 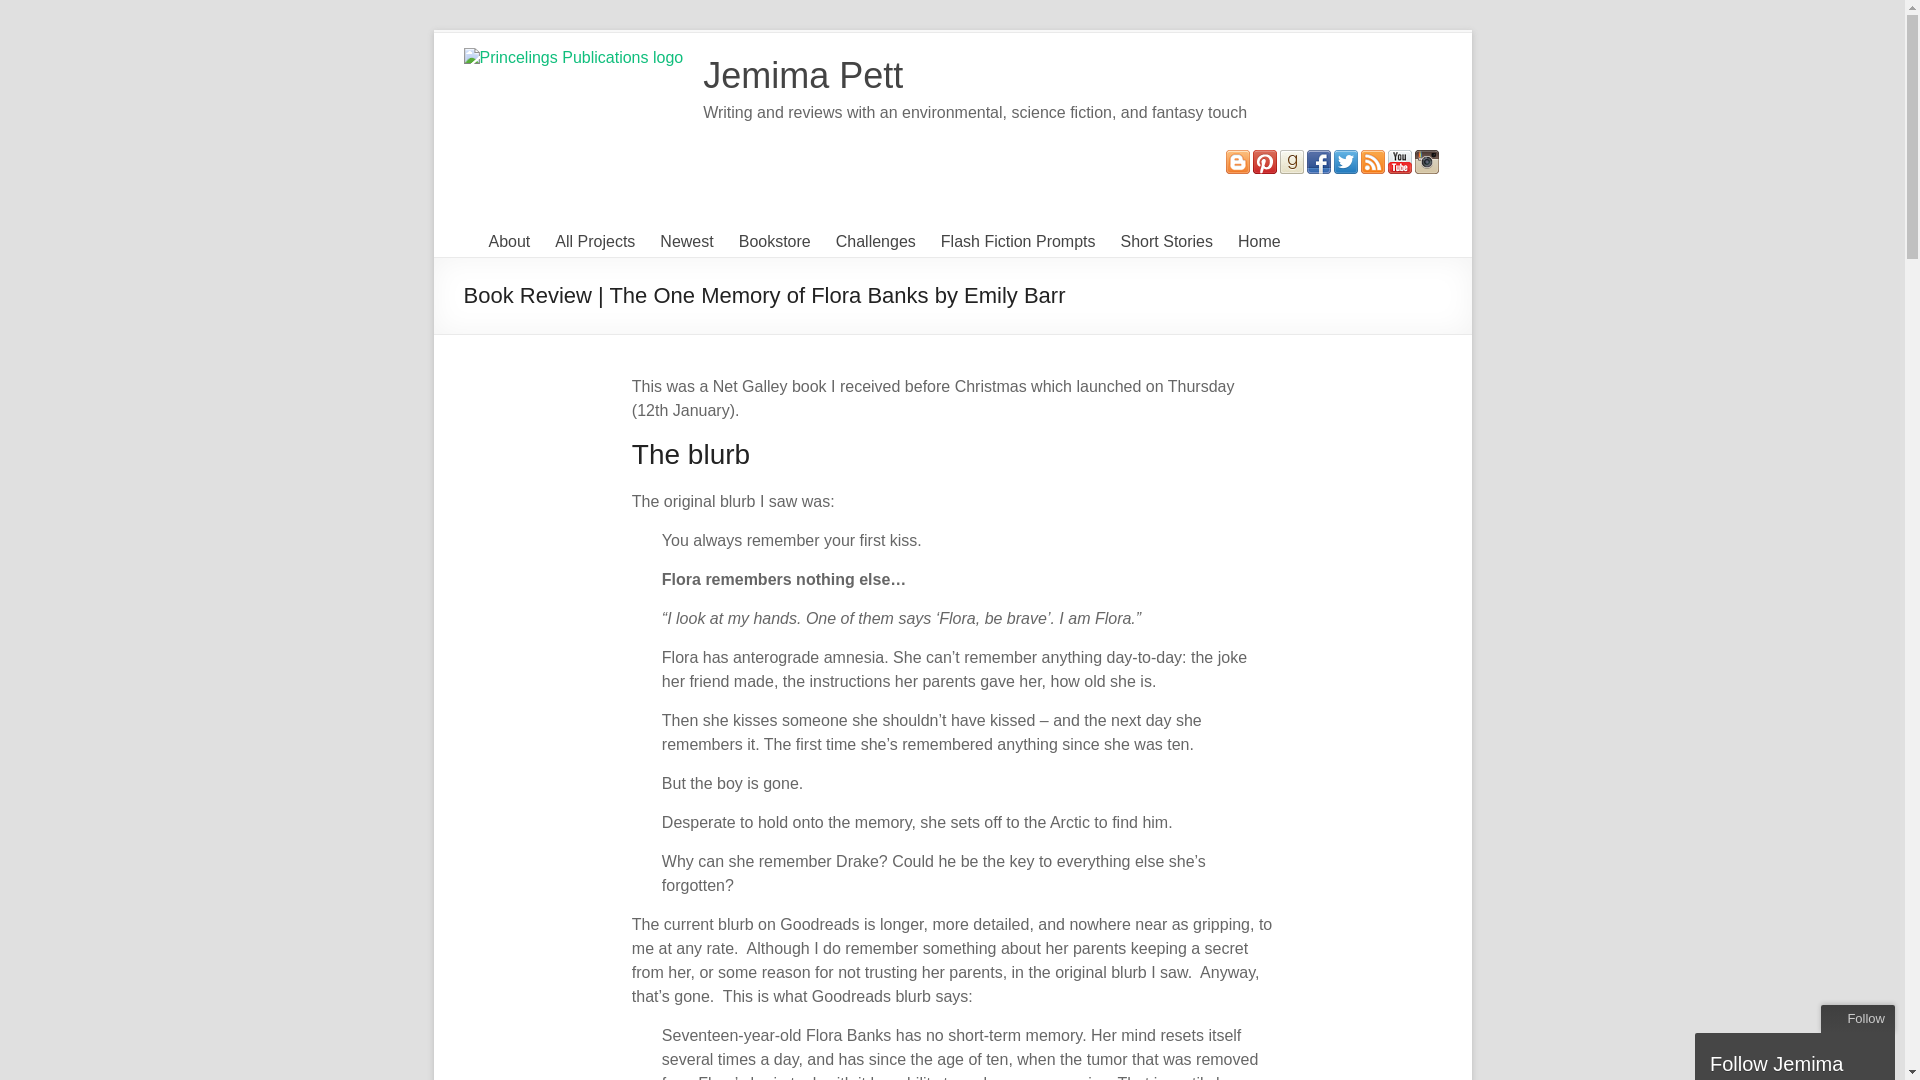 What do you see at coordinates (774, 242) in the screenshot?
I see `Bookstore` at bounding box center [774, 242].